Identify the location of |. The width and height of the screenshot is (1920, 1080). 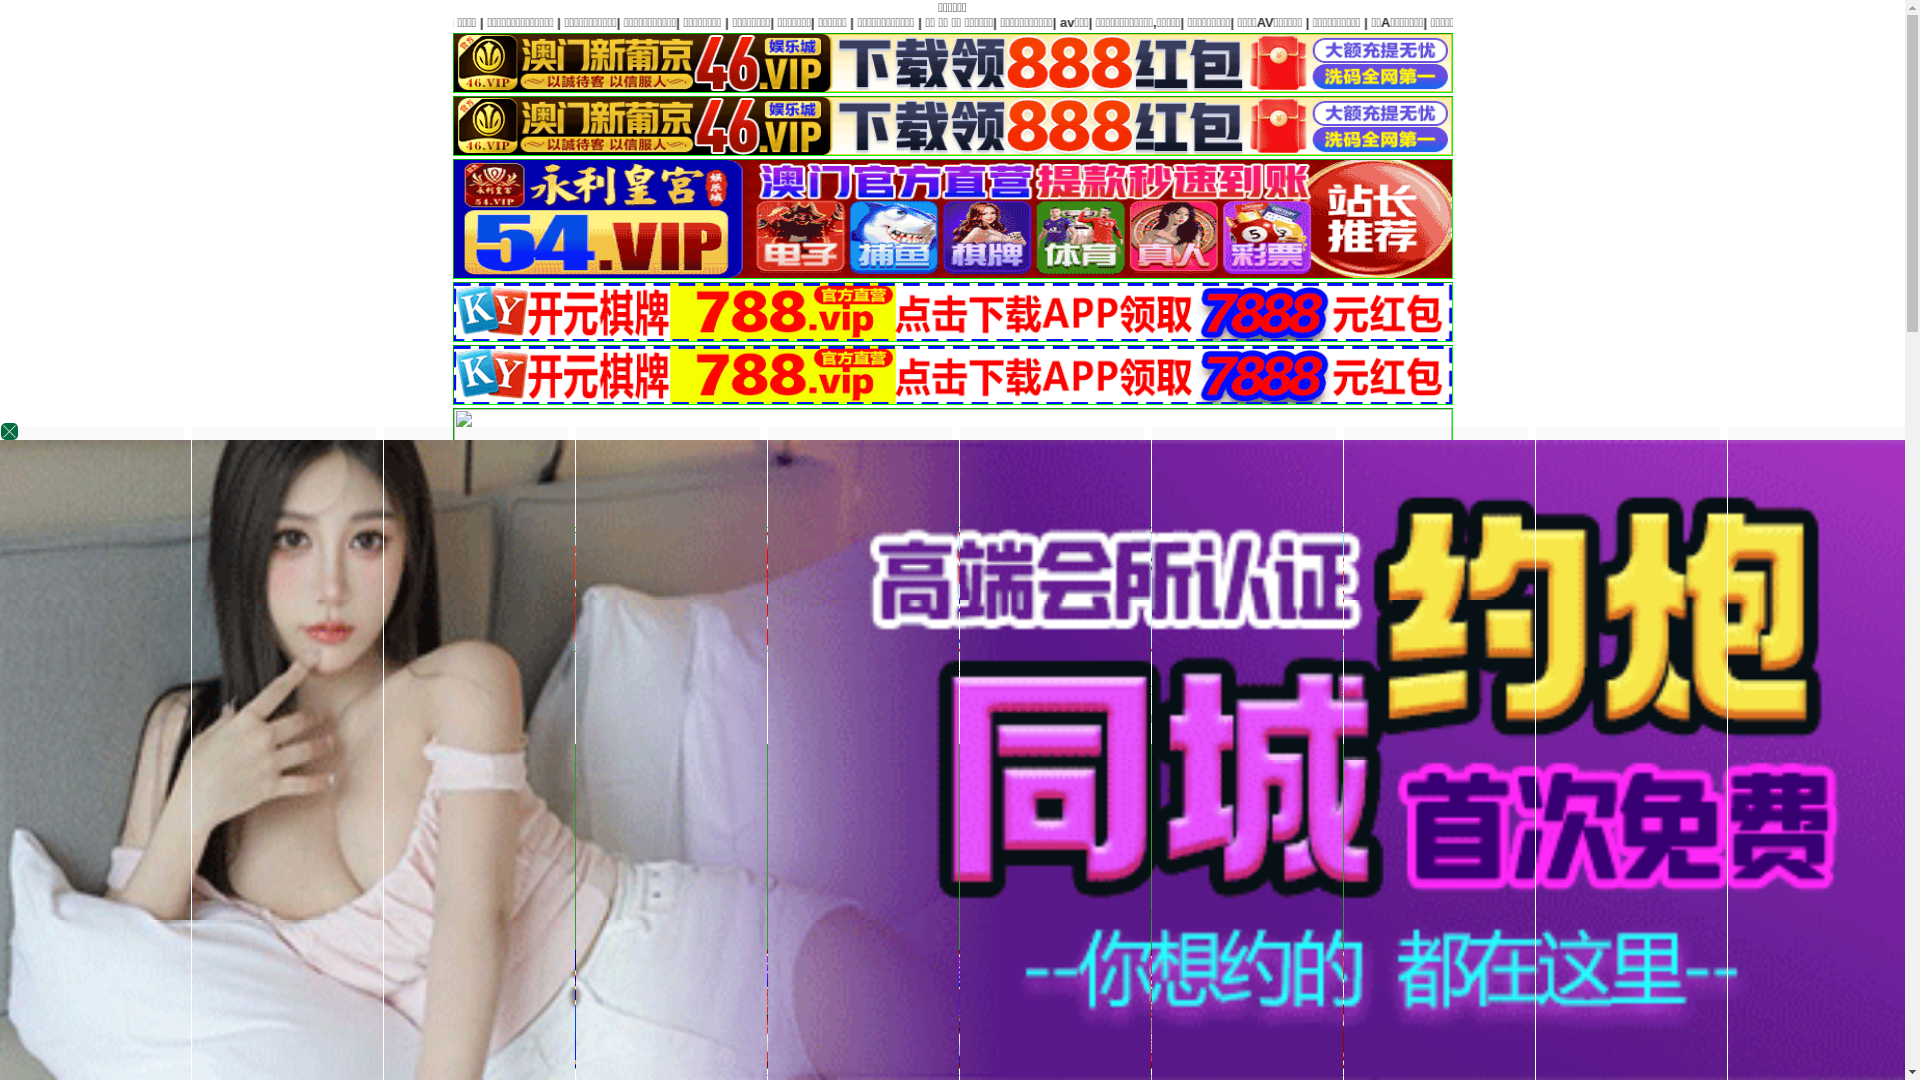
(1281, 914).